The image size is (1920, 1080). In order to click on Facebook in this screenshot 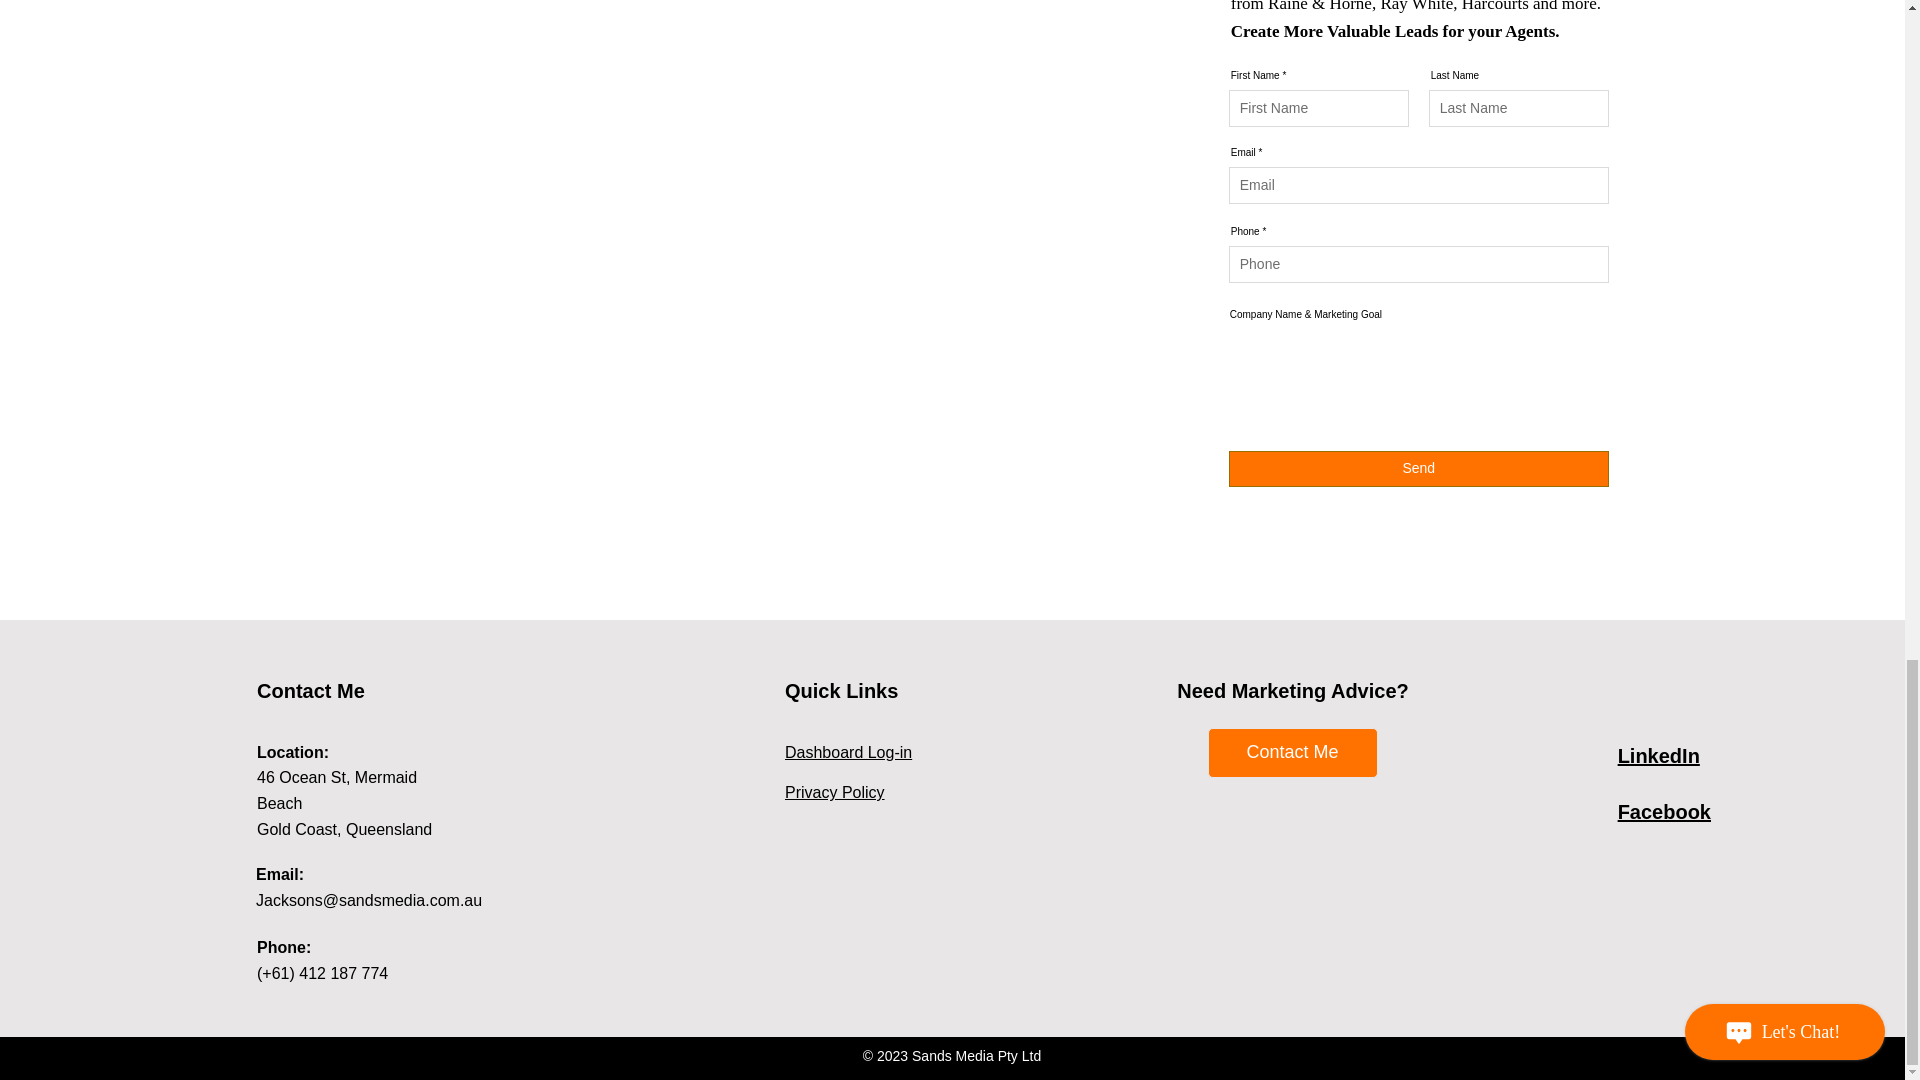, I will do `click(1664, 812)`.